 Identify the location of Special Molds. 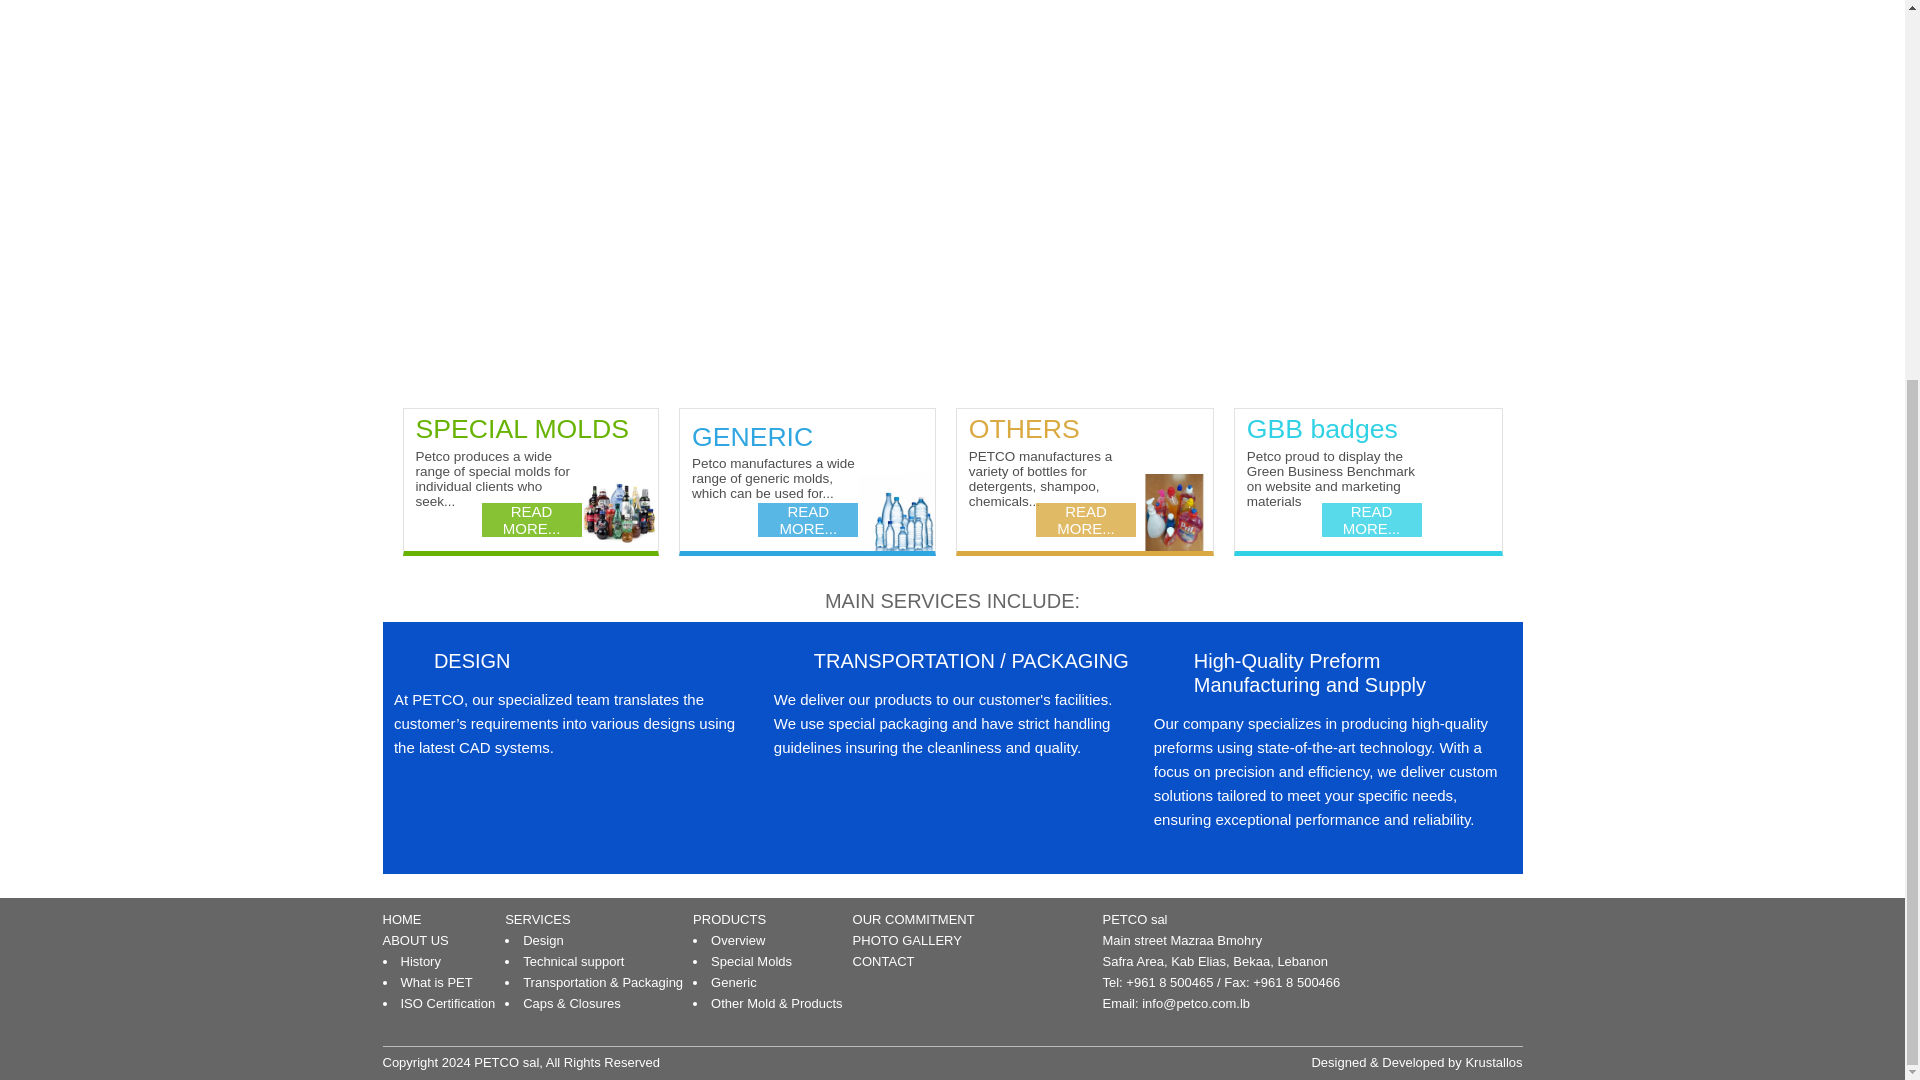
(750, 960).